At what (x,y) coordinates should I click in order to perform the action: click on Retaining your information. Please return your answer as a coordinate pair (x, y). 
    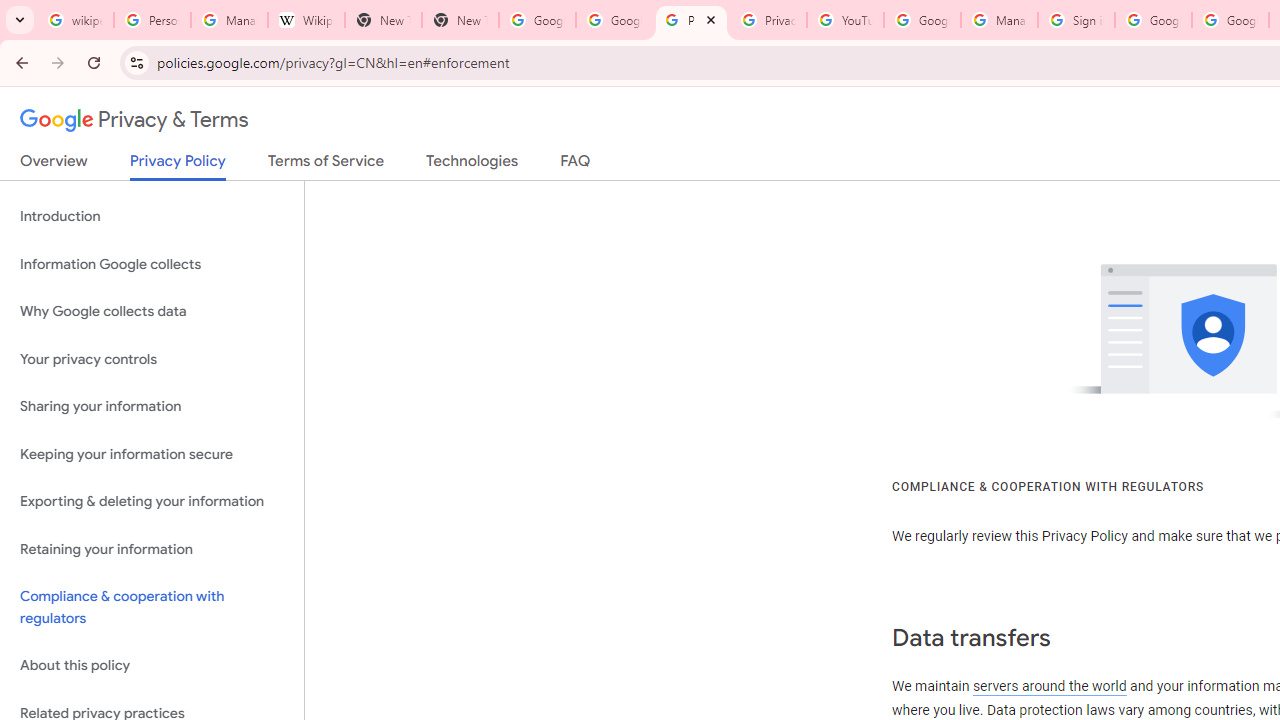
    Looking at the image, I should click on (152, 548).